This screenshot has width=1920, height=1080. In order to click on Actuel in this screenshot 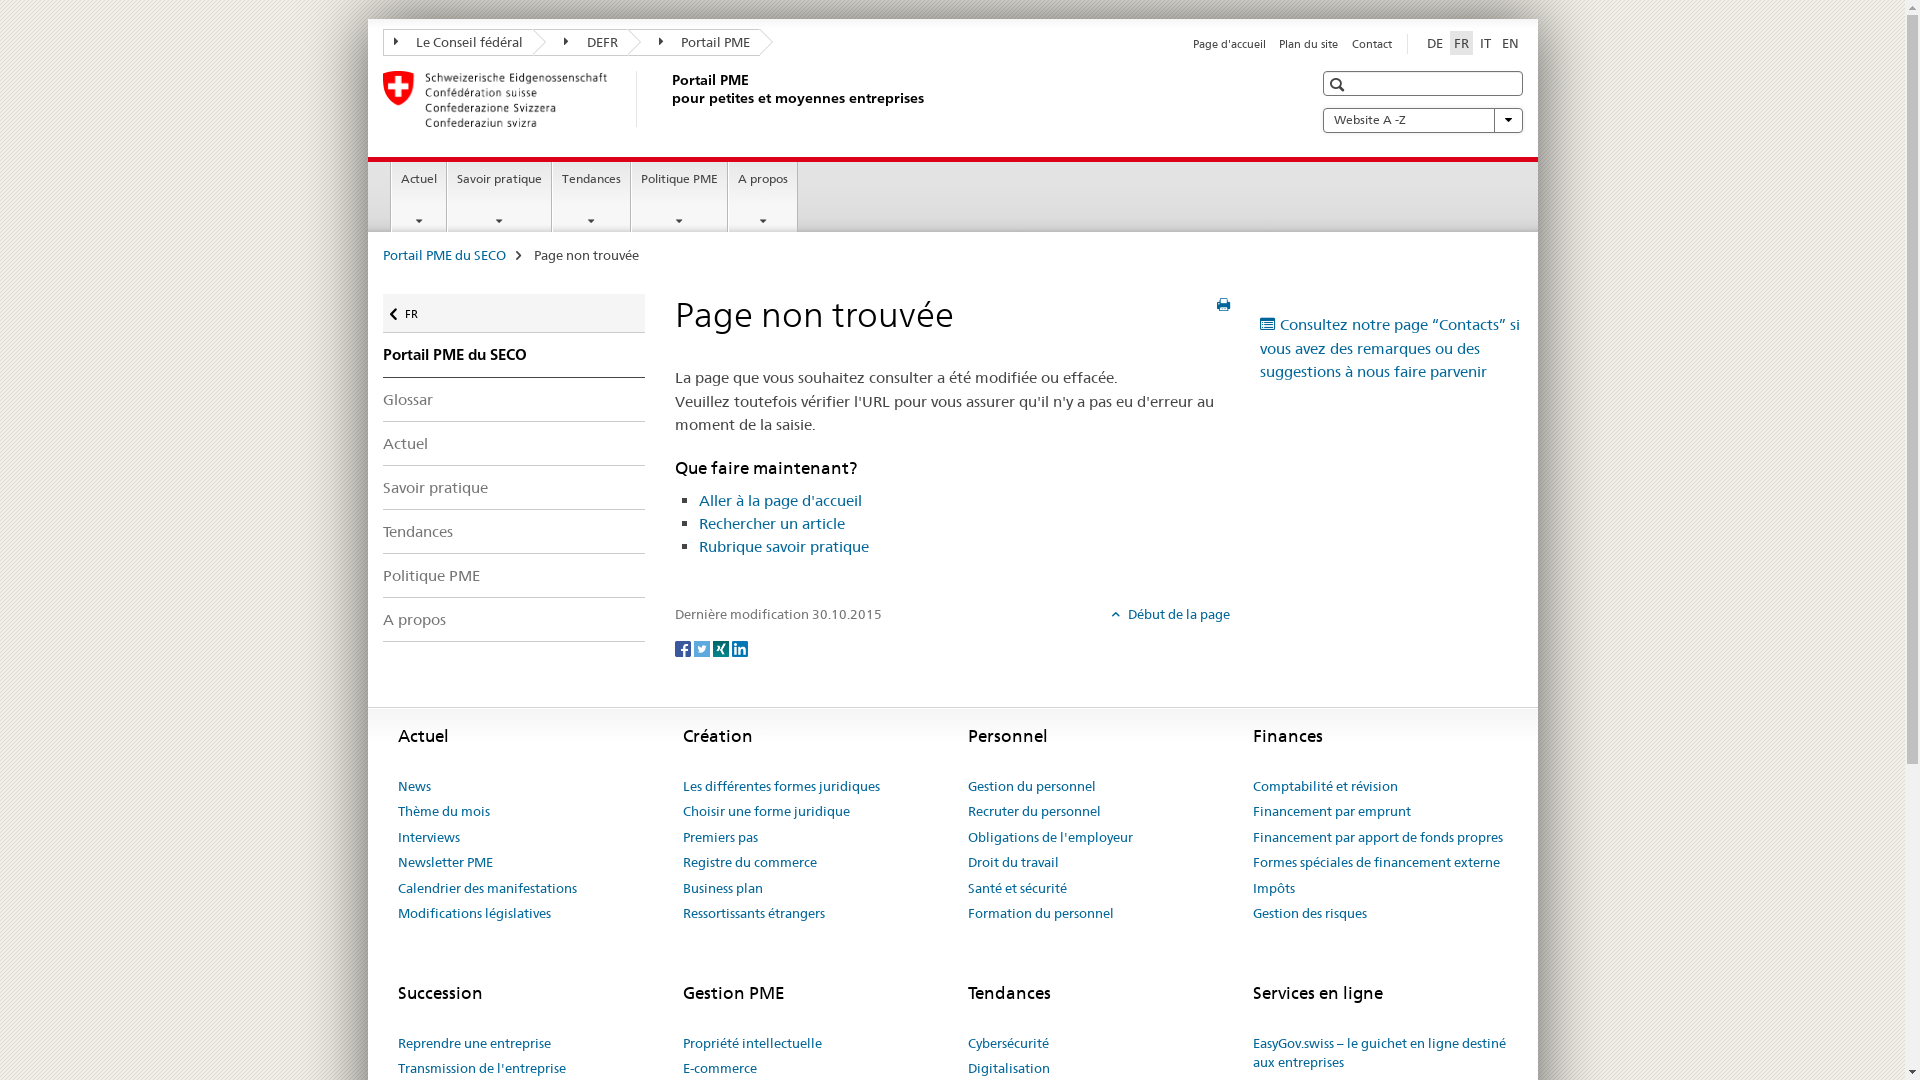, I will do `click(514, 444)`.